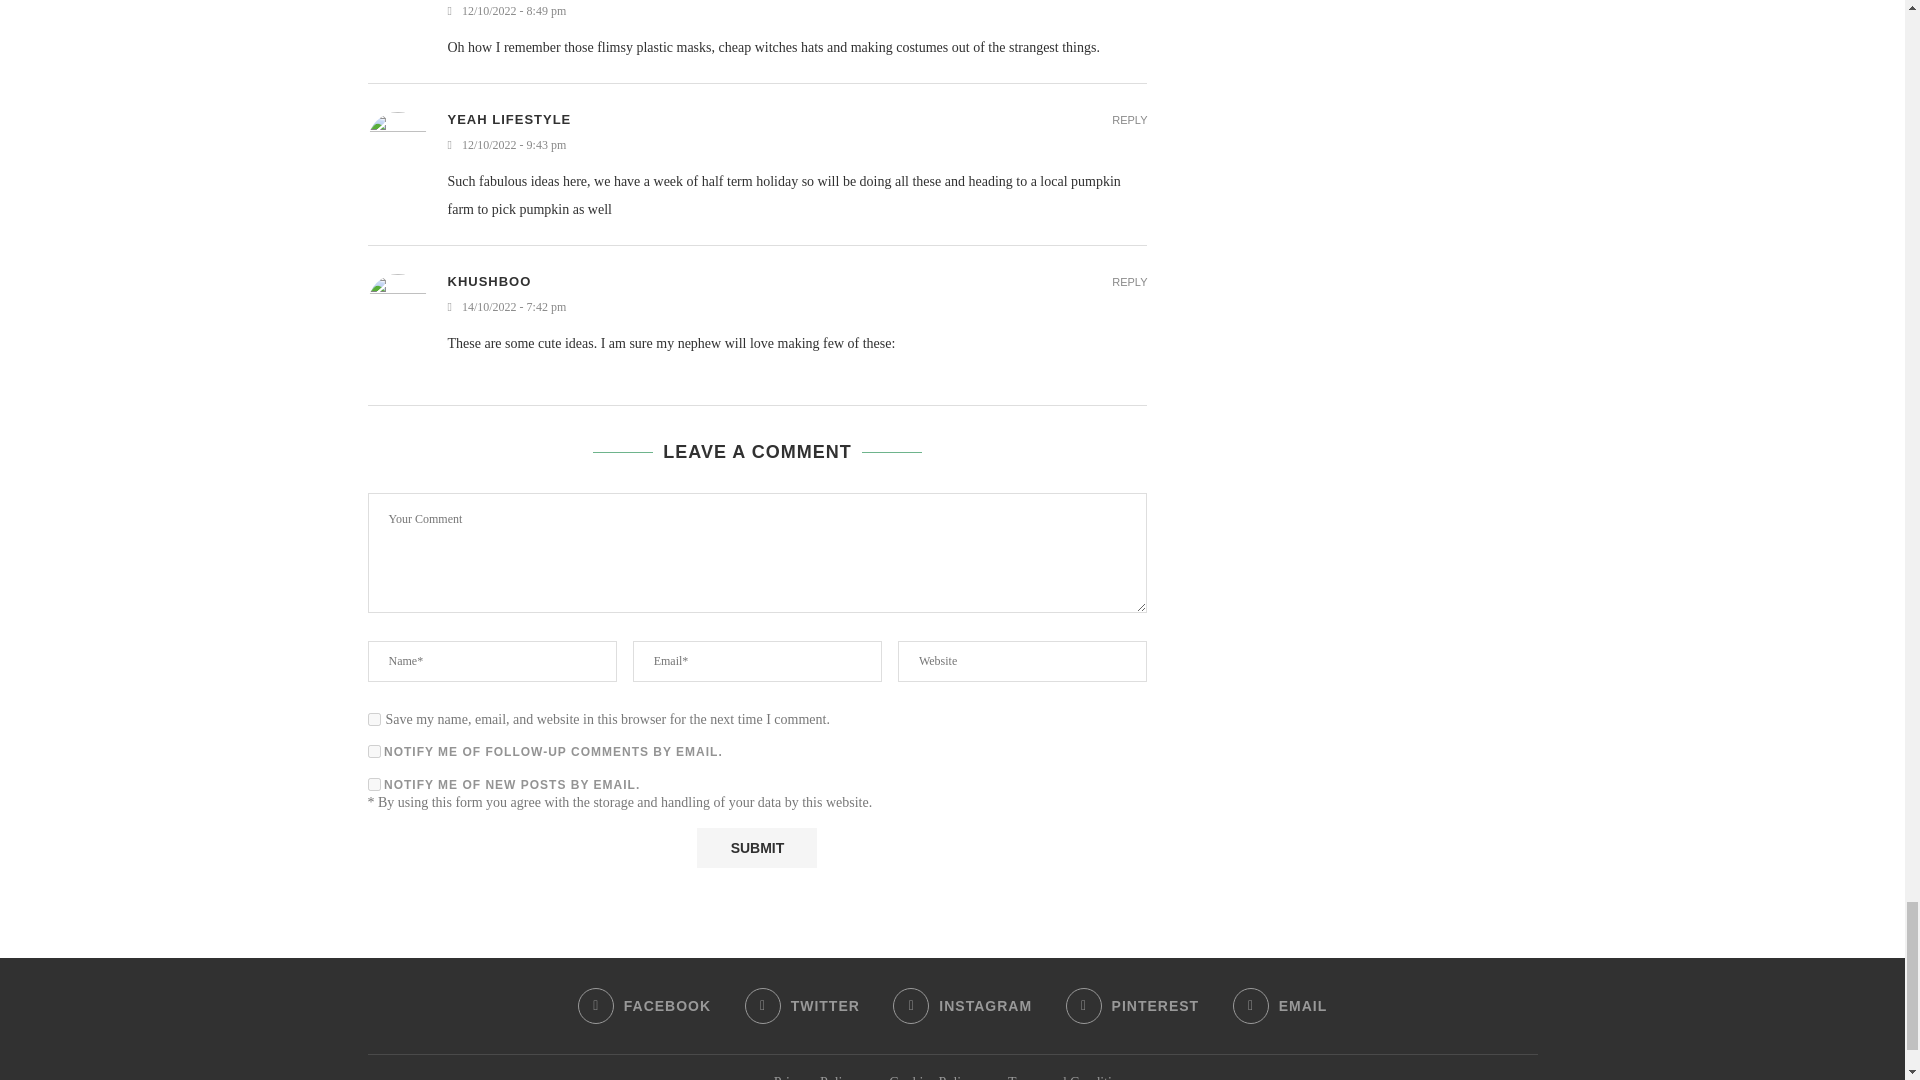 The image size is (1920, 1080). What do you see at coordinates (374, 784) in the screenshot?
I see `subscribe` at bounding box center [374, 784].